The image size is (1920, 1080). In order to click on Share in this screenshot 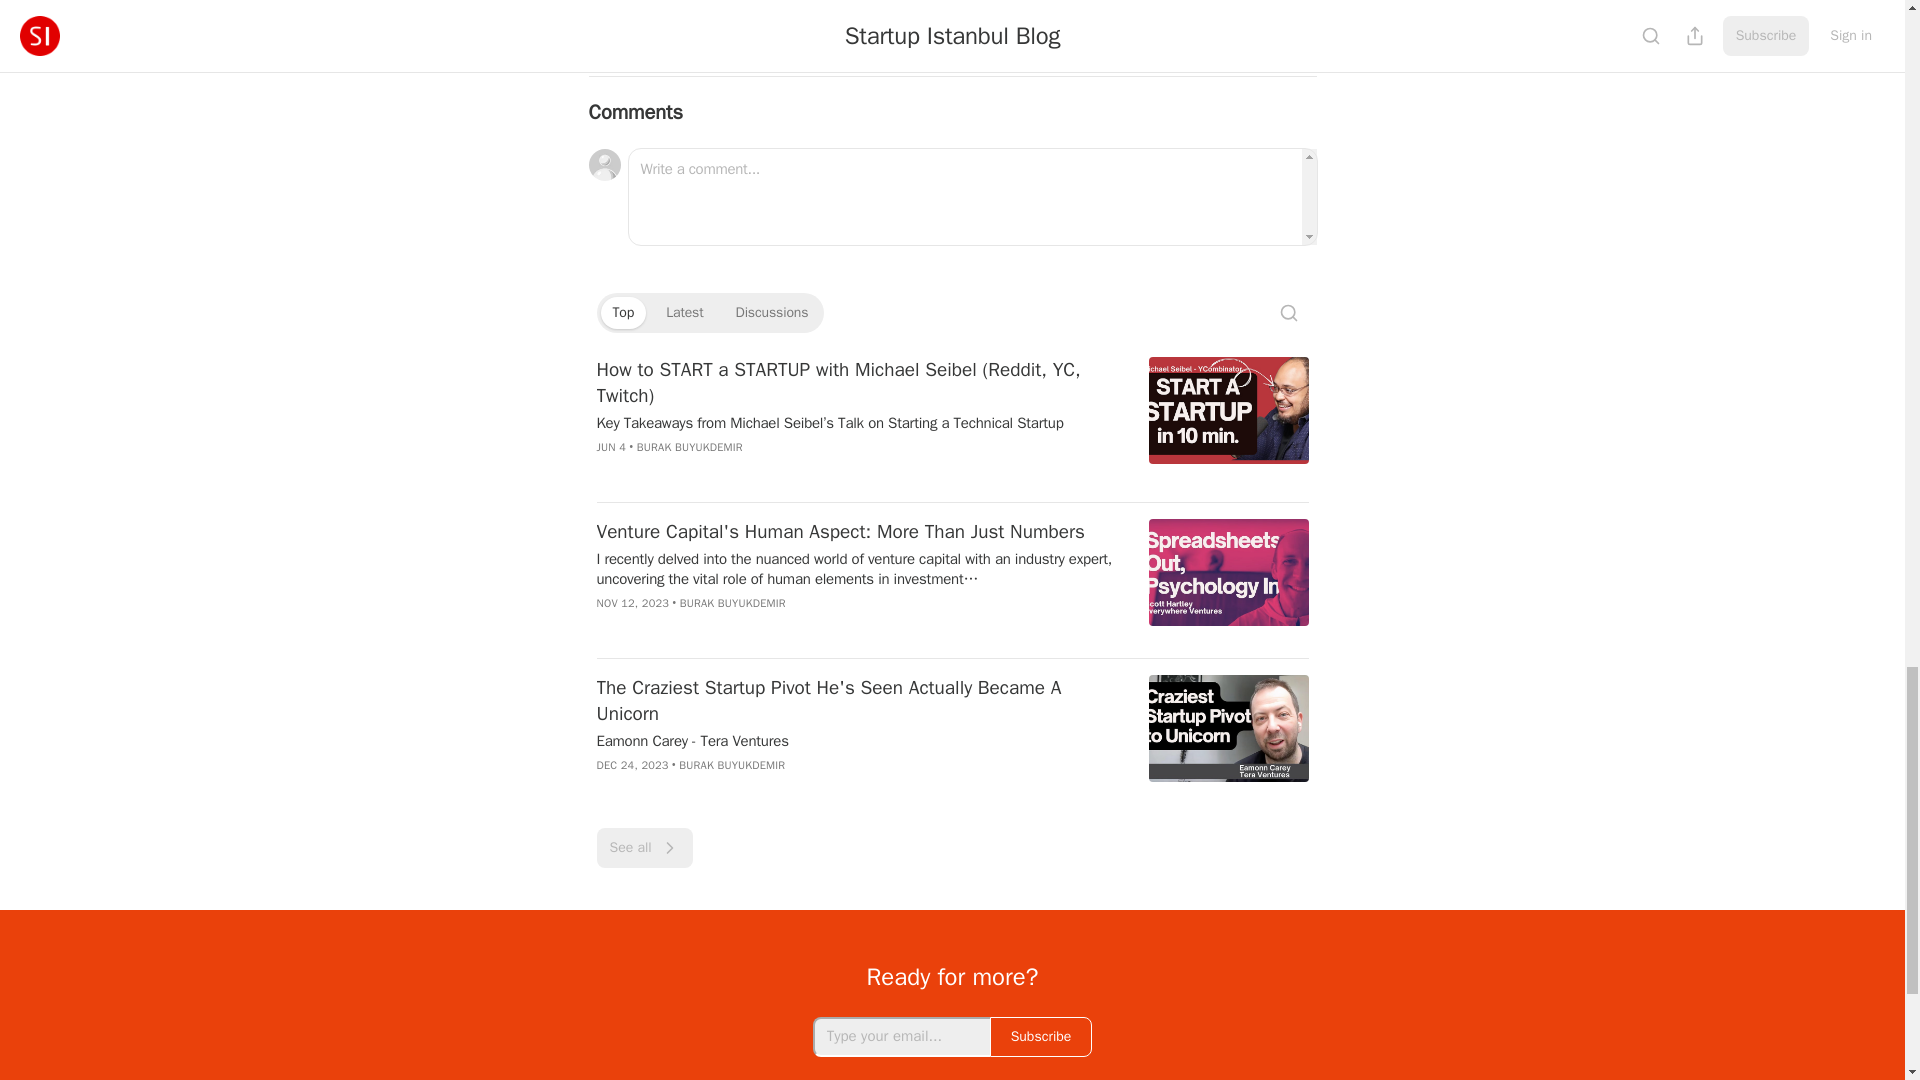, I will do `click(1280, 40)`.